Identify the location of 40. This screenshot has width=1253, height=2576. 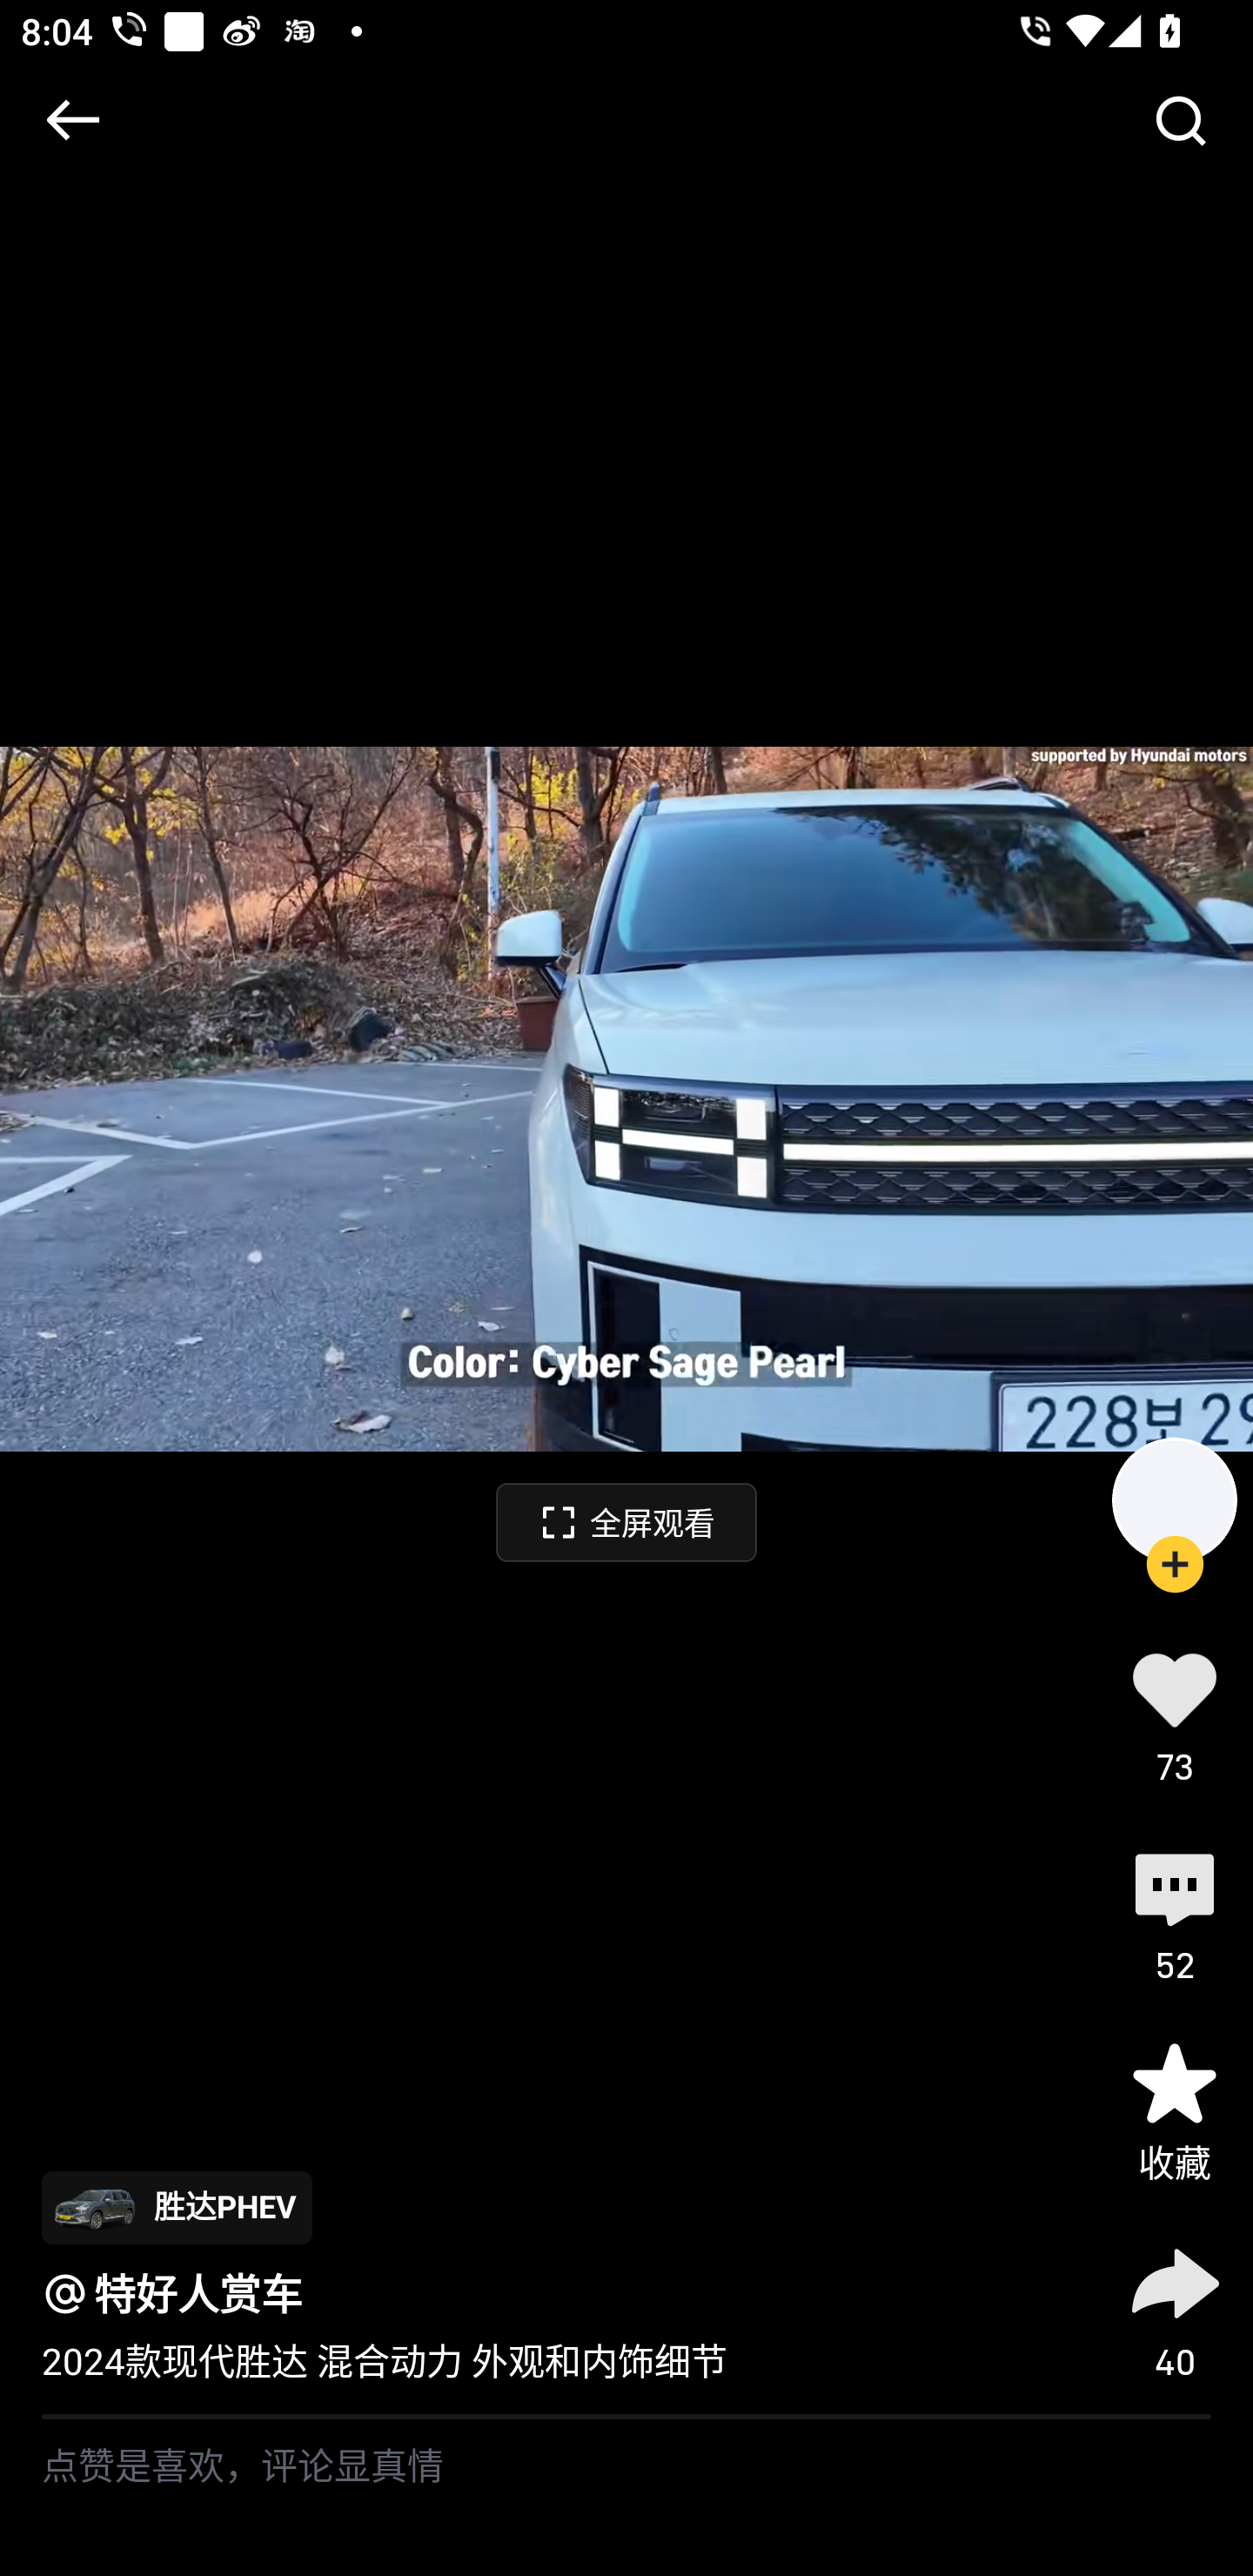
(1175, 2309).